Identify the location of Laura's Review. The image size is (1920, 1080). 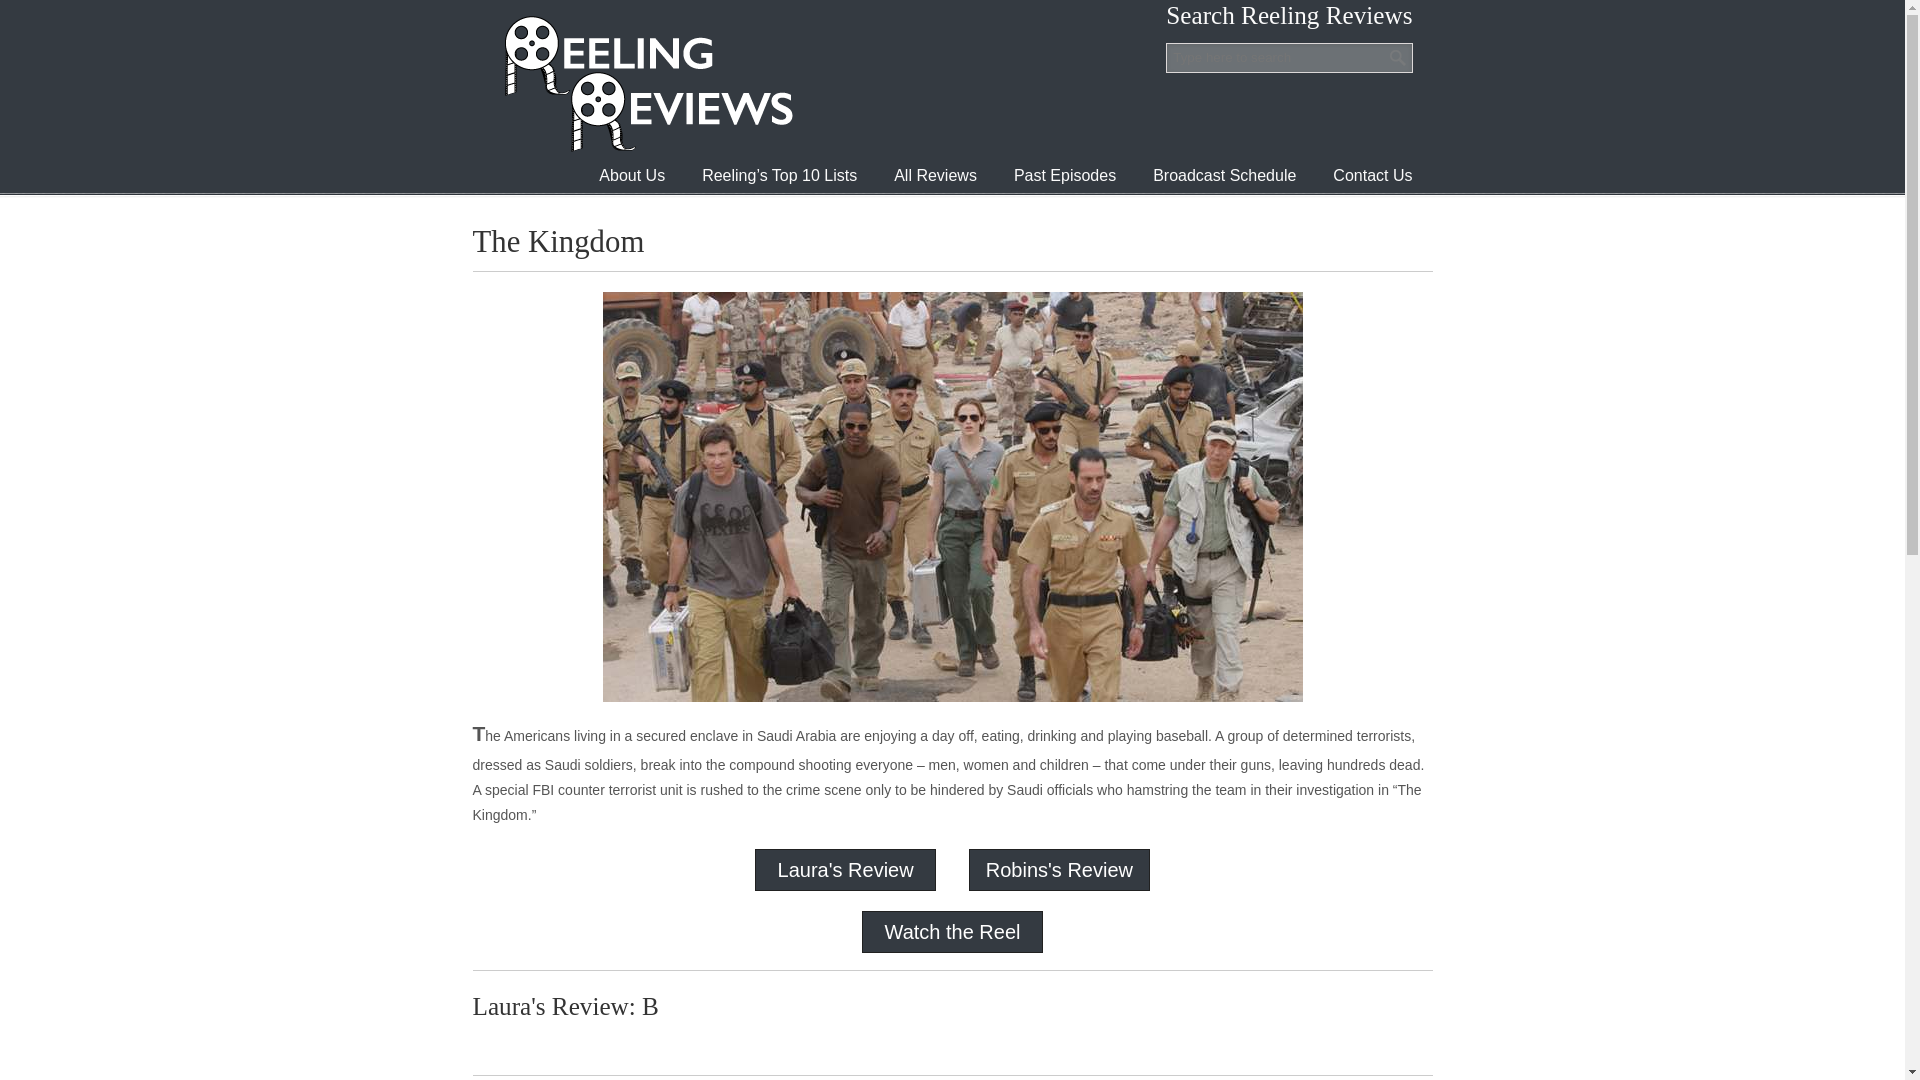
(845, 870).